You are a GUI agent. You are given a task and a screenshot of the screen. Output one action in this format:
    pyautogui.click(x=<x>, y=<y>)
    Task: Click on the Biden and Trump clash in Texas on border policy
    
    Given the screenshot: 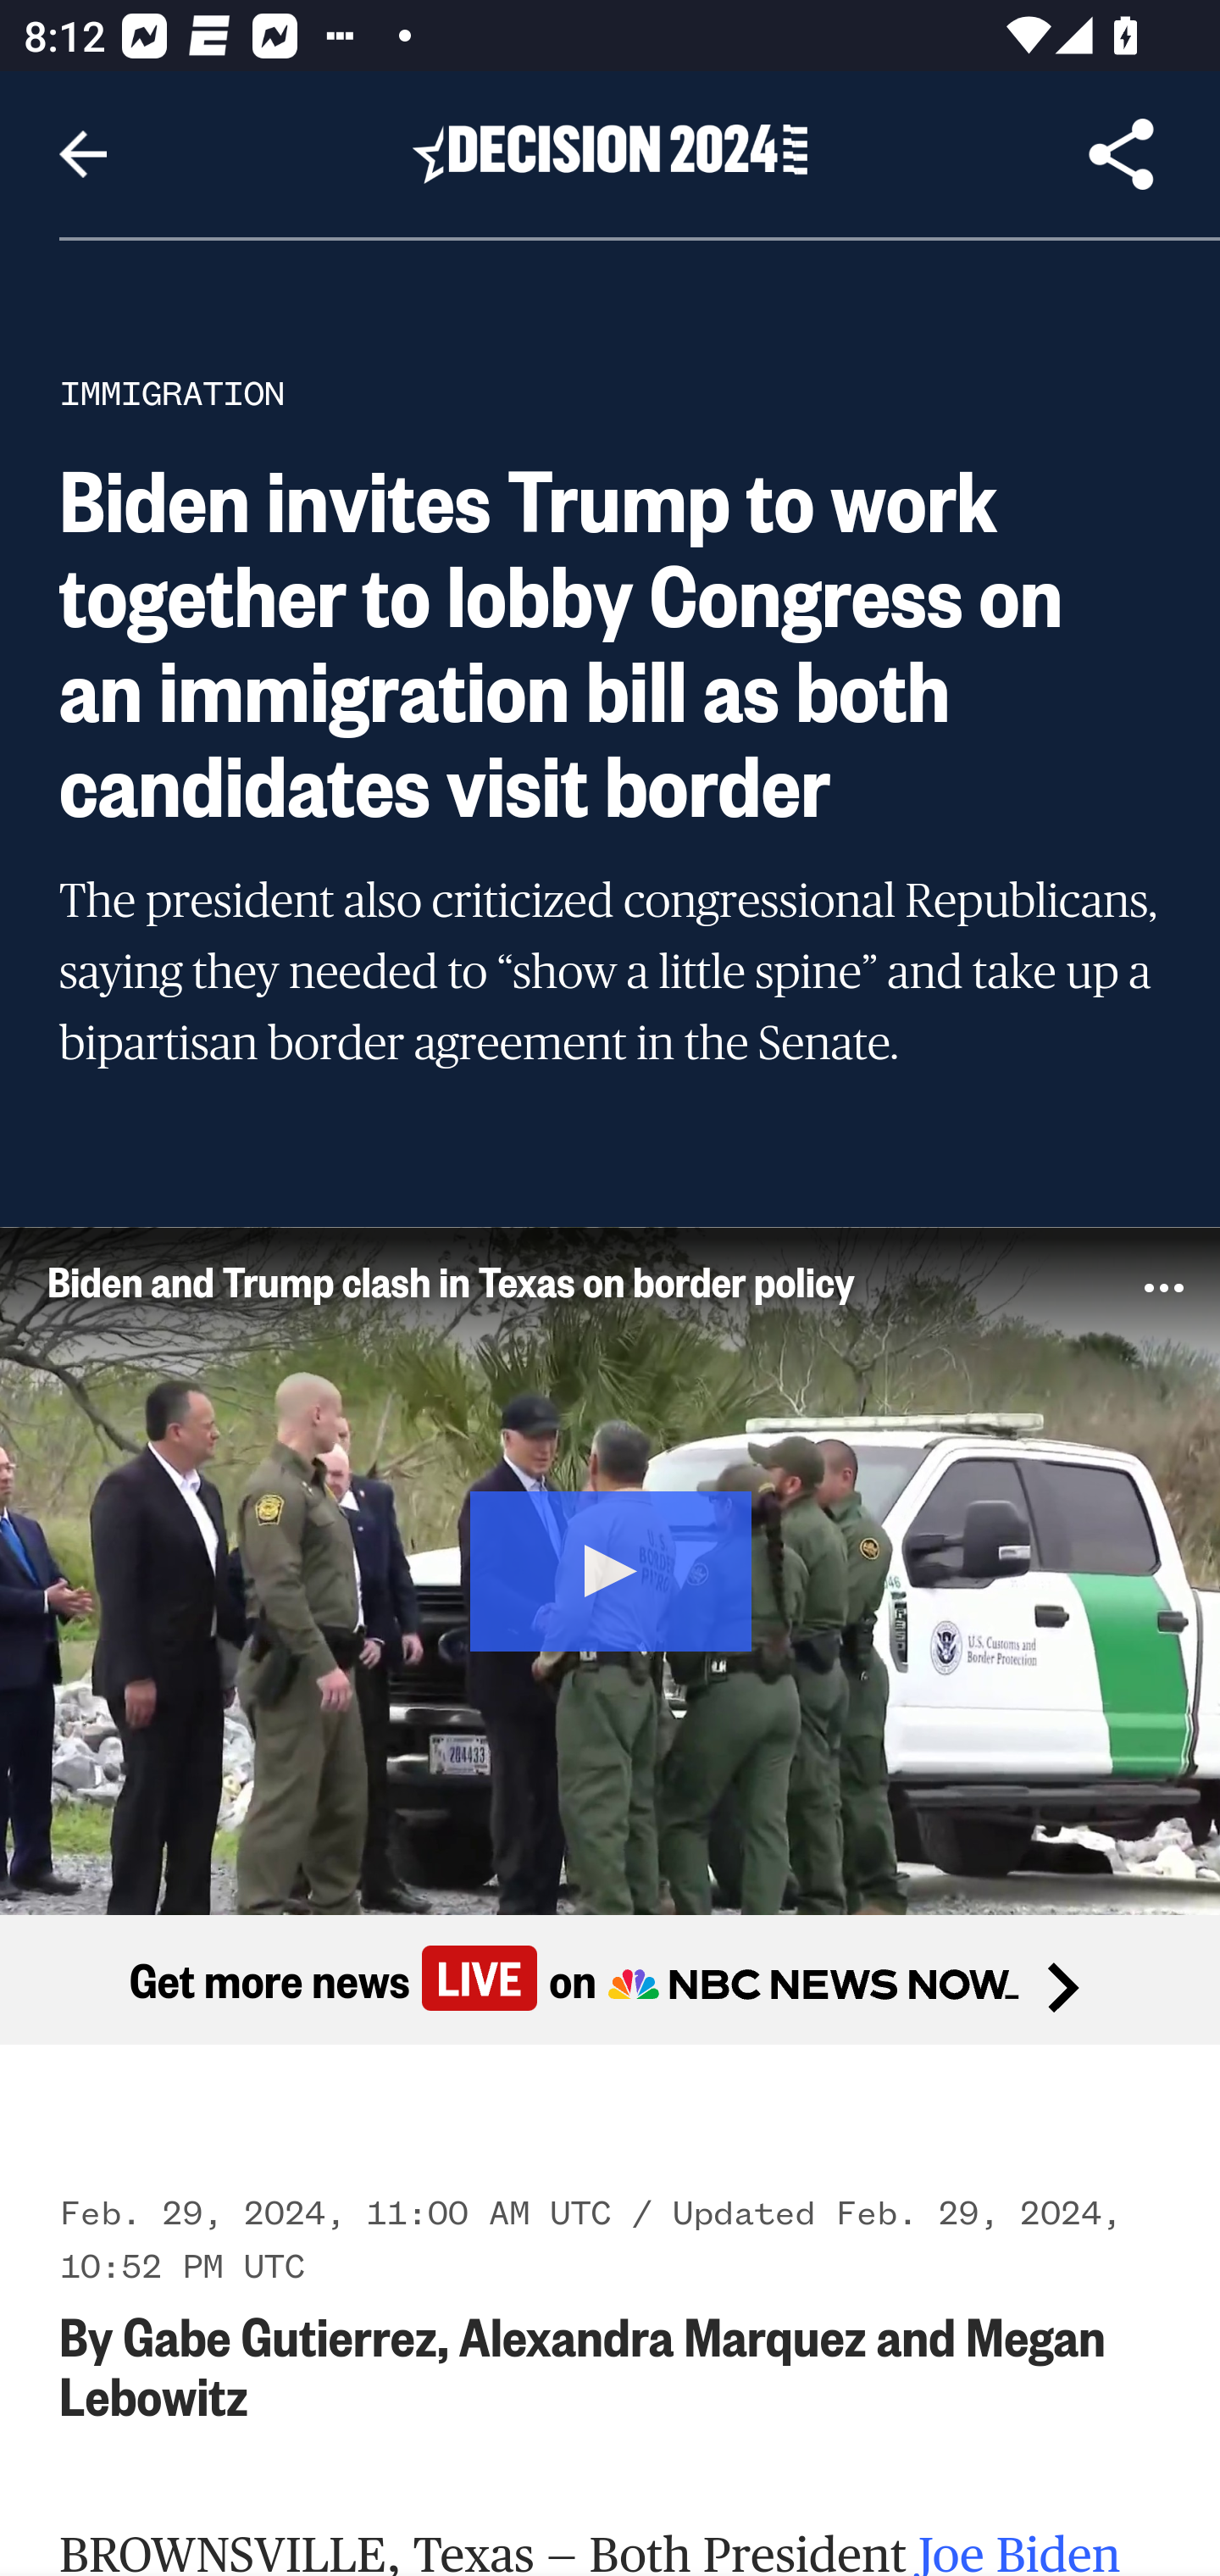 What is the action you would take?
    pyautogui.click(x=552, y=1280)
    